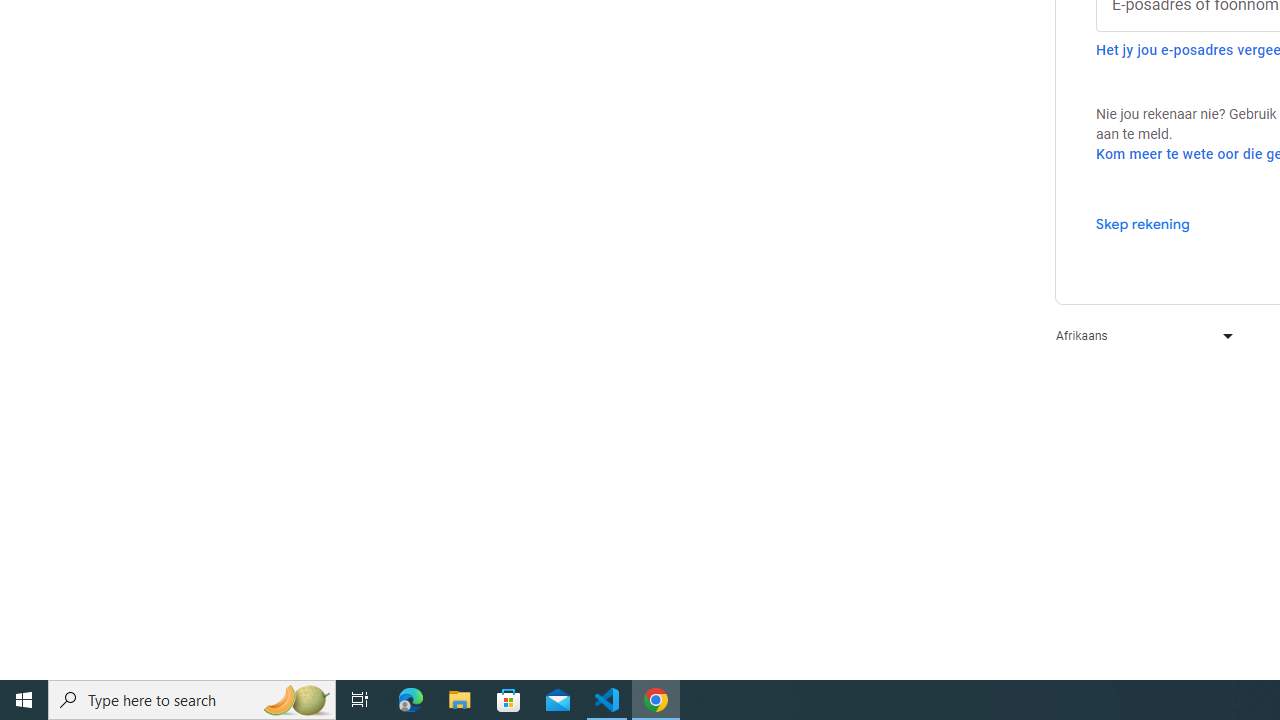 This screenshot has height=720, width=1280. I want to click on Search highlights icon opens search home window, so click(296, 700).